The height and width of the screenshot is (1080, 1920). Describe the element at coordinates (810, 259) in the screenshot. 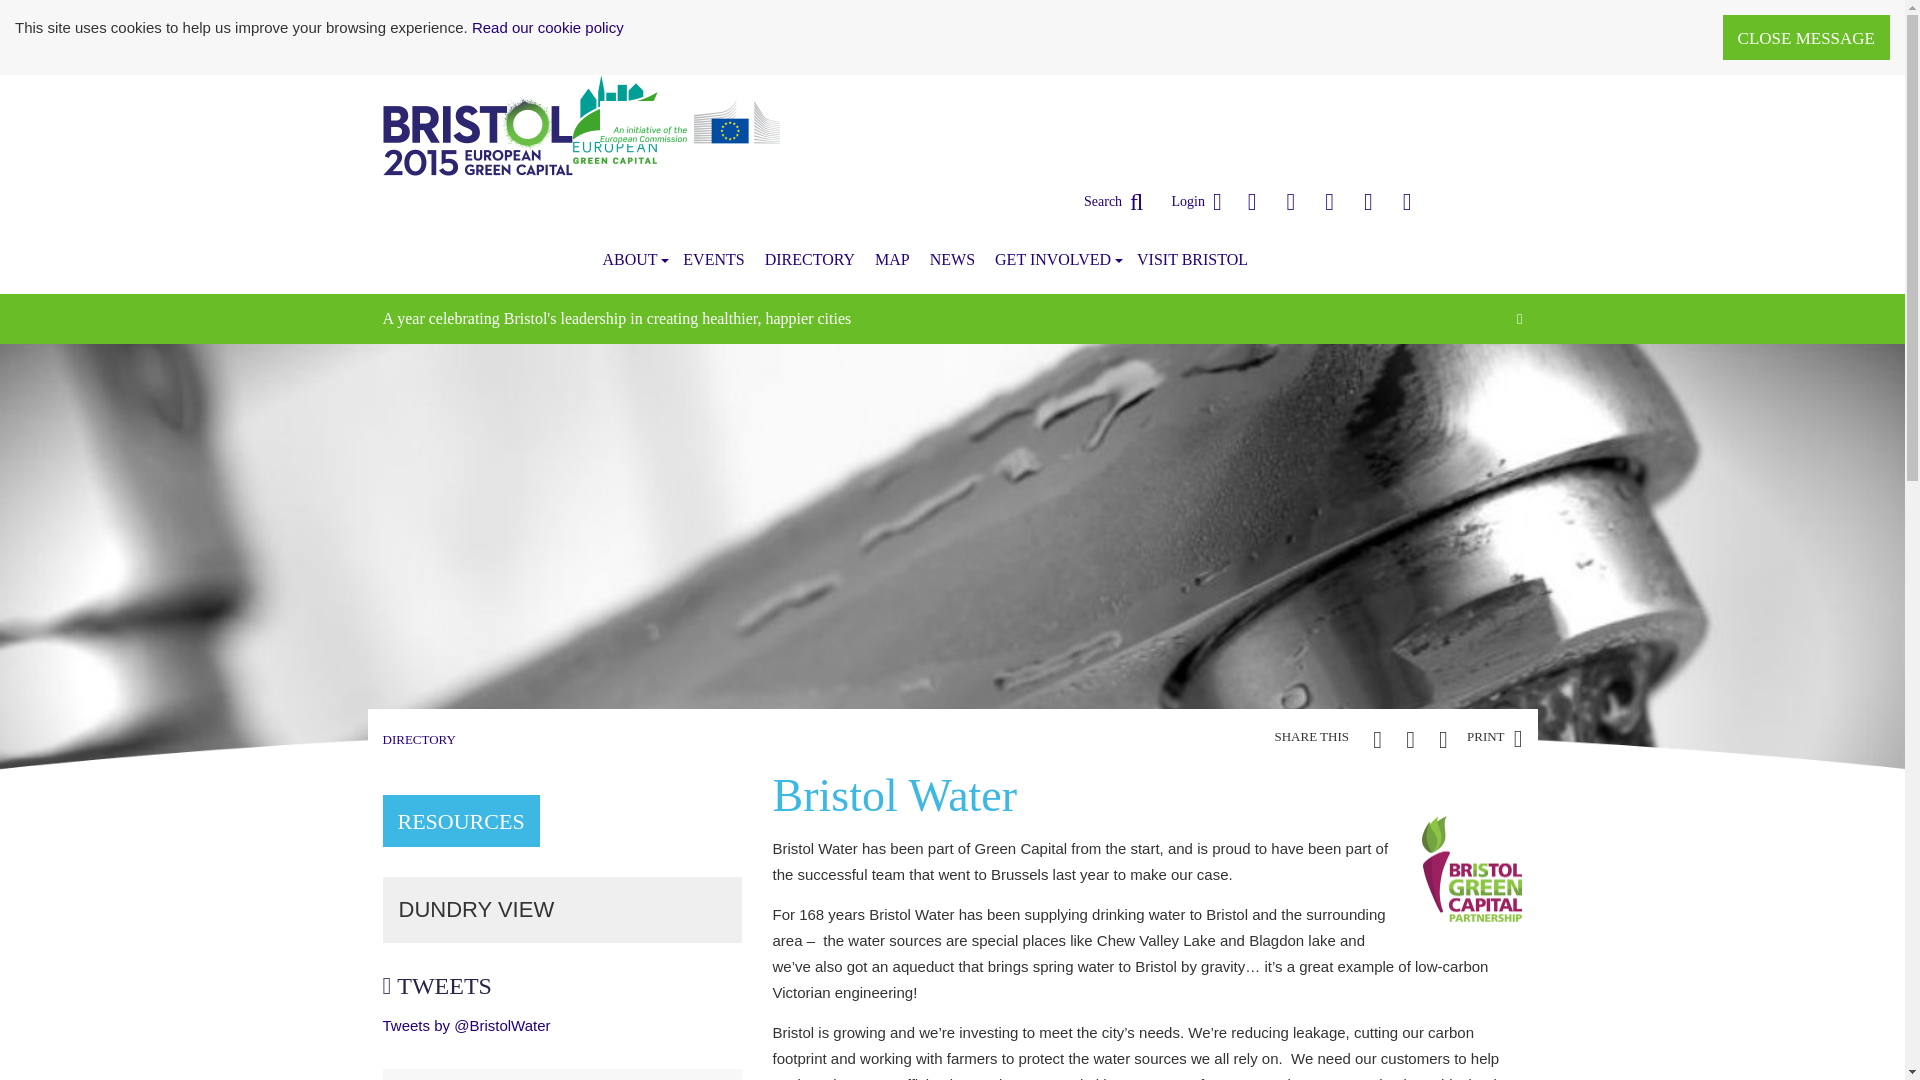

I see `DIRECTORY` at that location.